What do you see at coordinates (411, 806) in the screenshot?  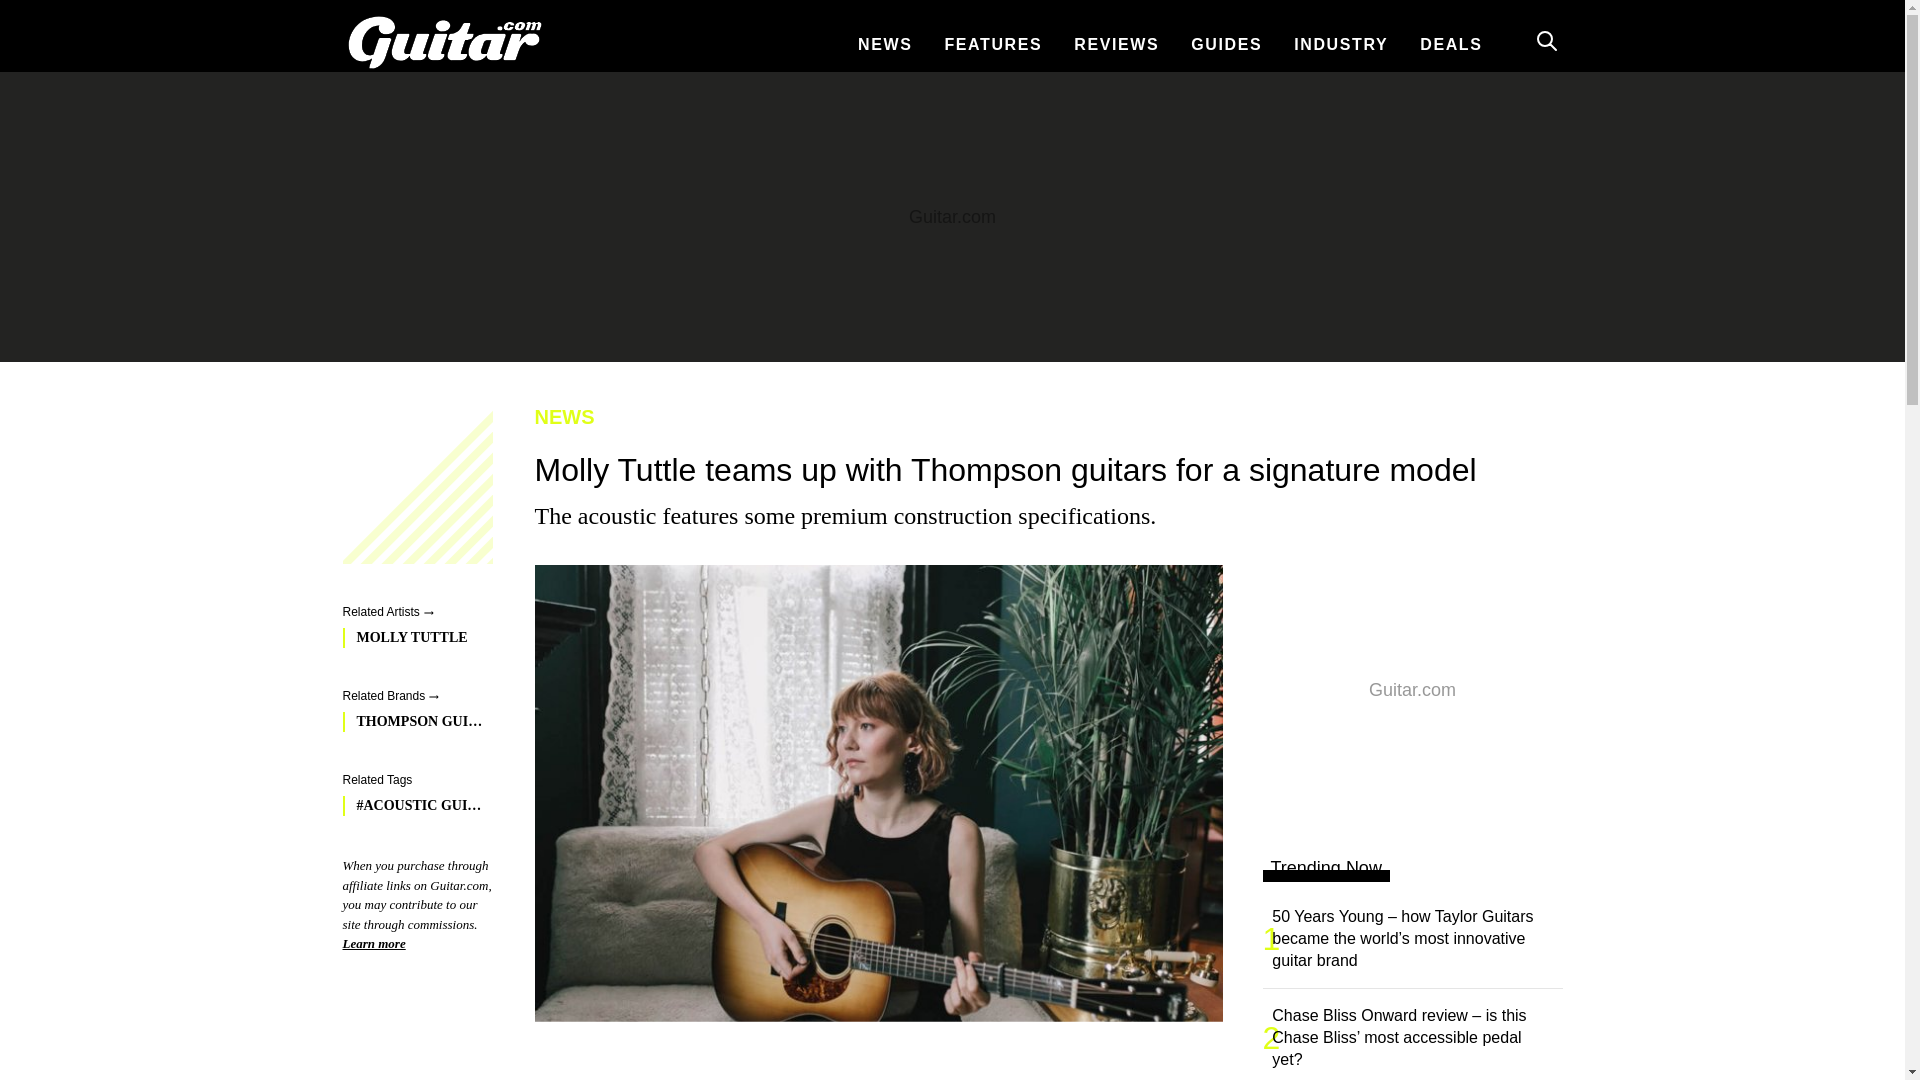 I see `Acoustic Guitars` at bounding box center [411, 806].